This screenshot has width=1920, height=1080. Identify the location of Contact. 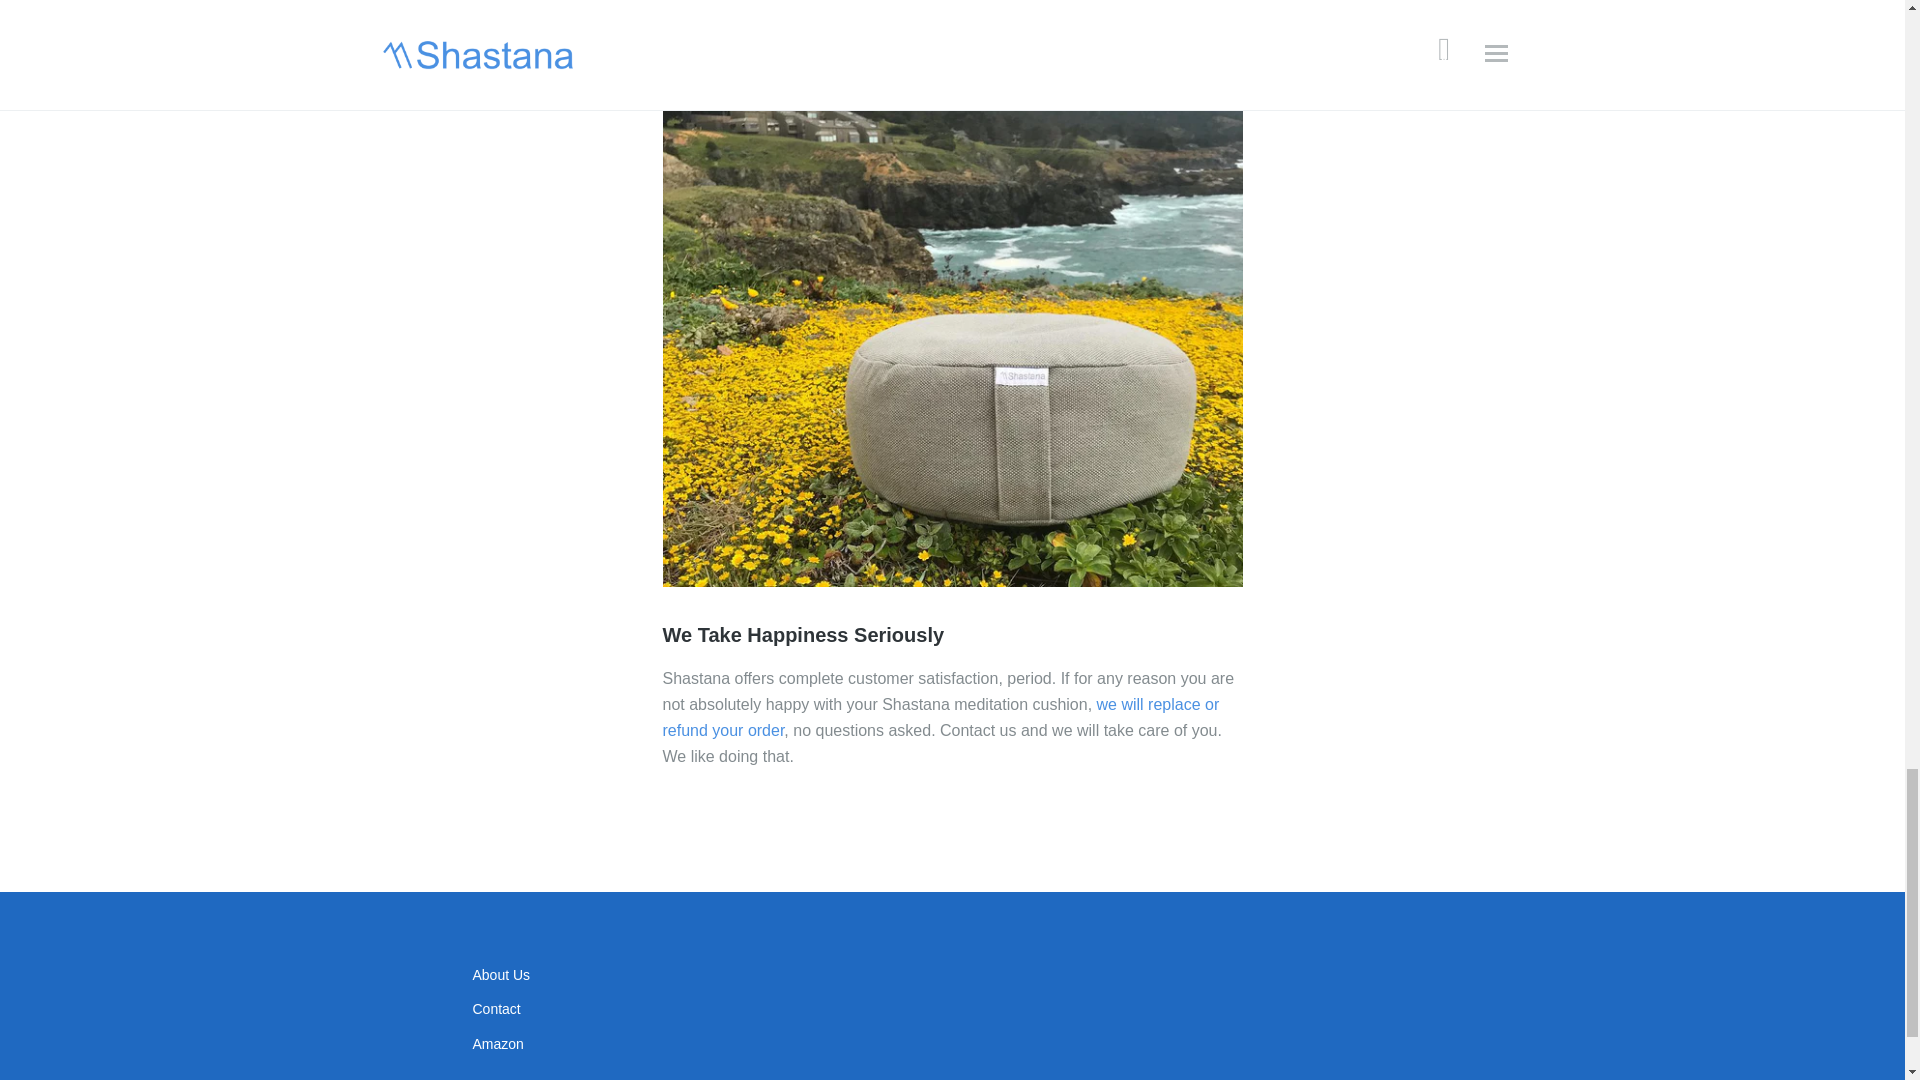
(496, 1009).